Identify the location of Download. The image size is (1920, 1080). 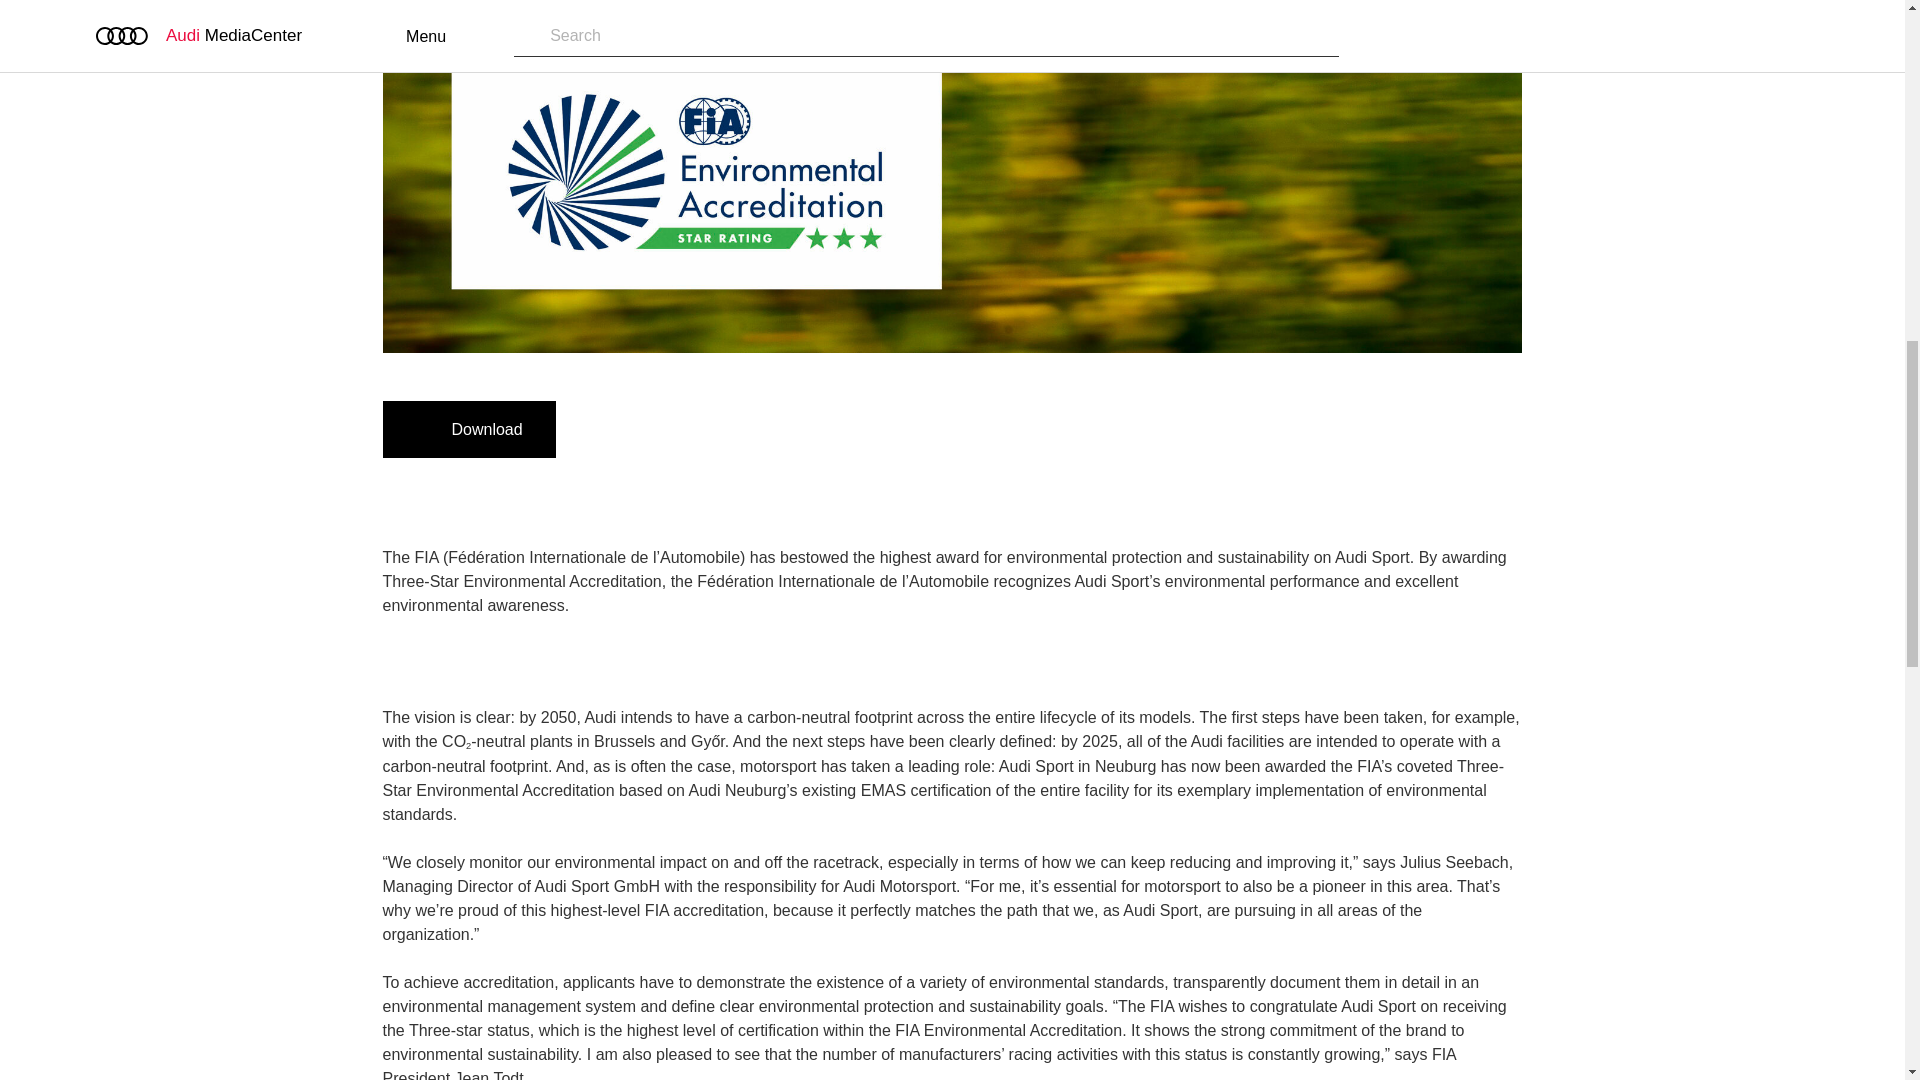
(468, 428).